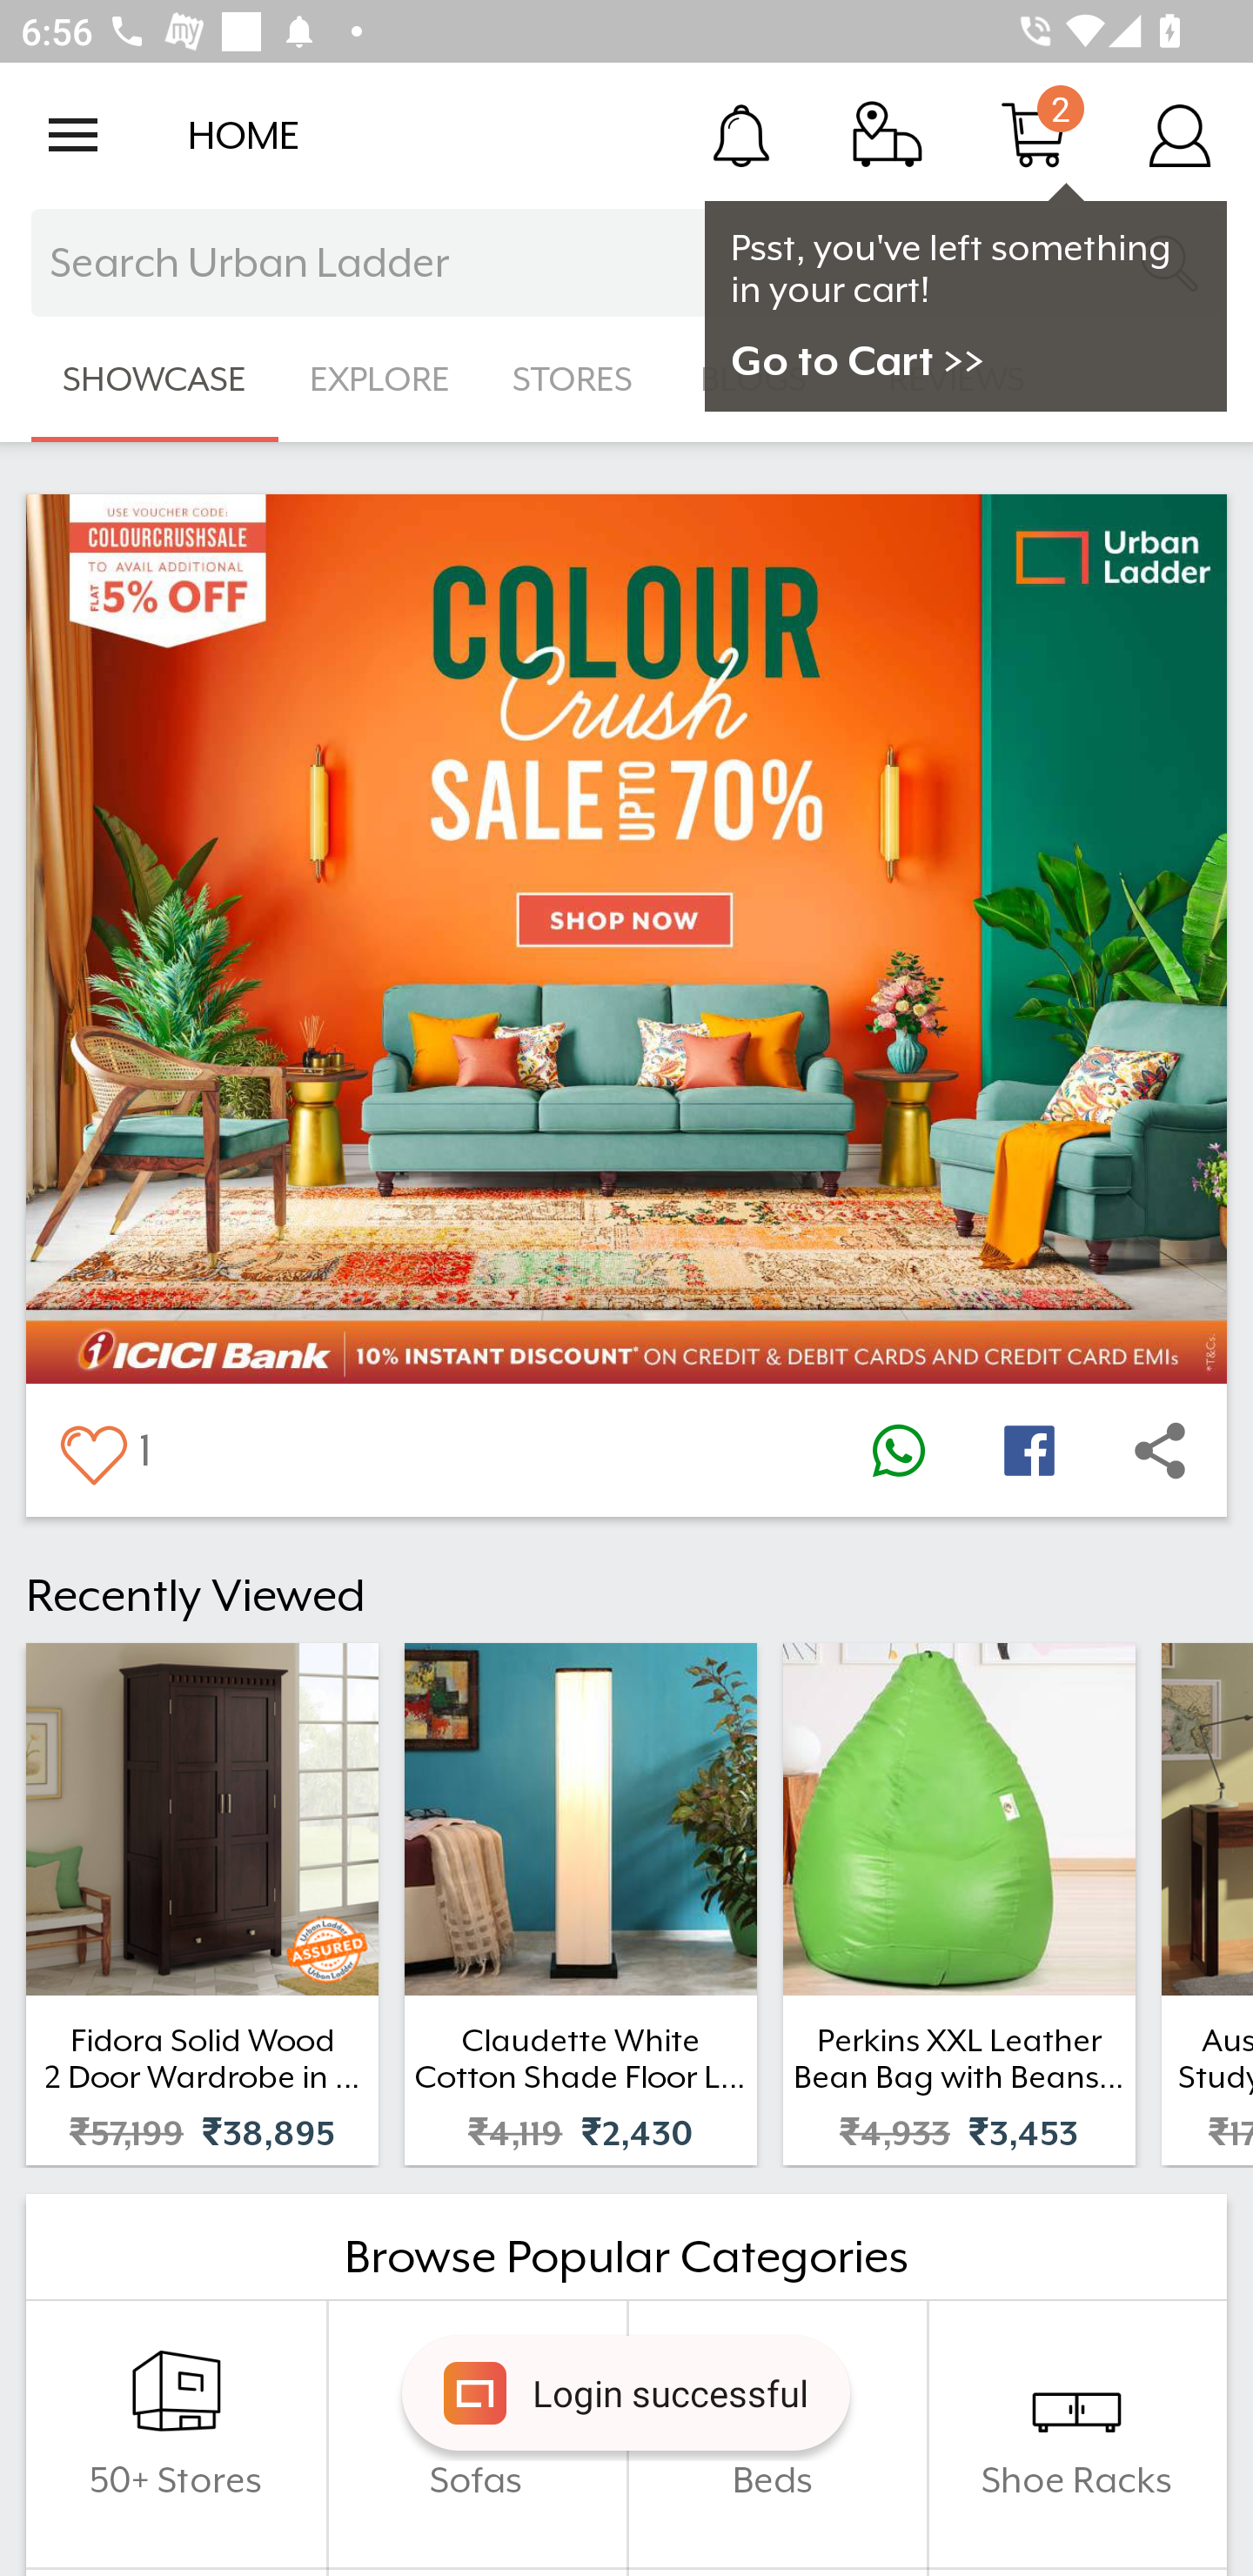 The height and width of the screenshot is (2576, 1253). Describe the element at coordinates (476, 2434) in the screenshot. I see `Sofas` at that location.